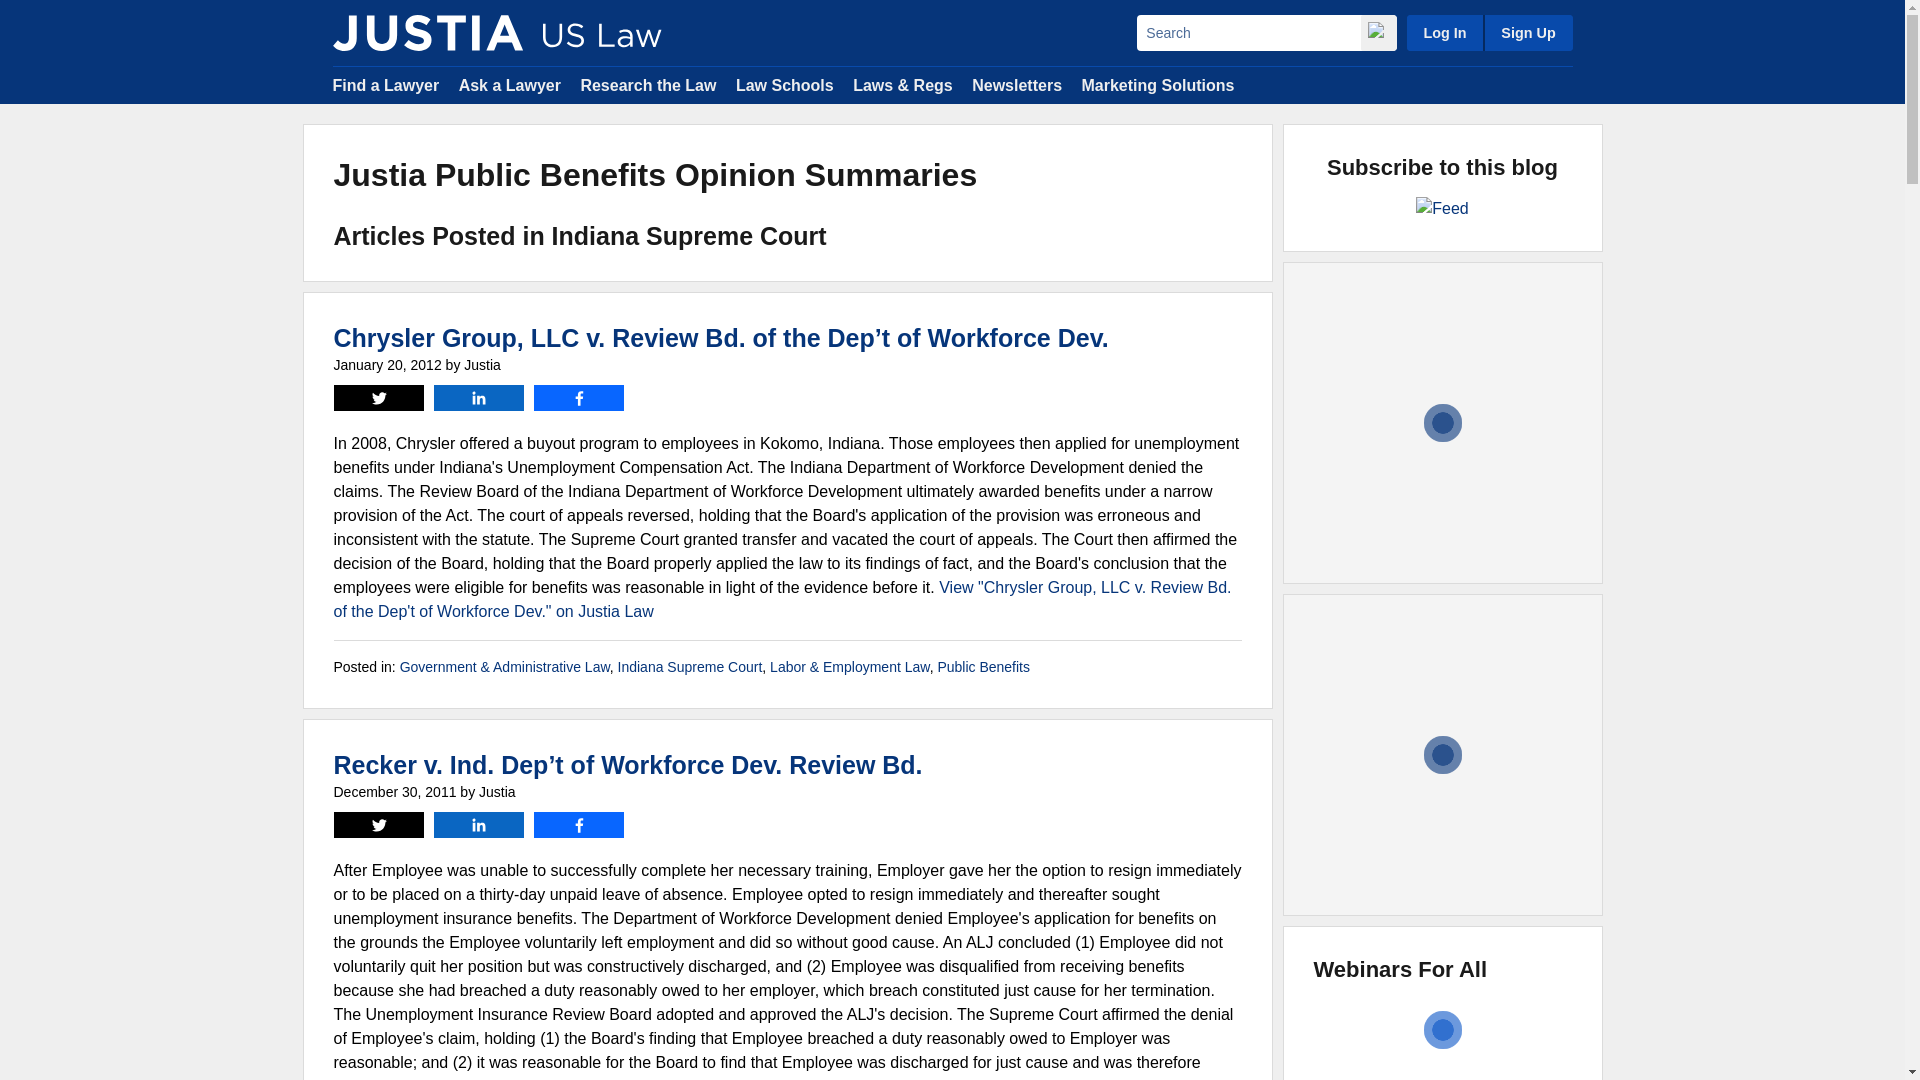  I want to click on Marketing Solutions, so click(1157, 84).